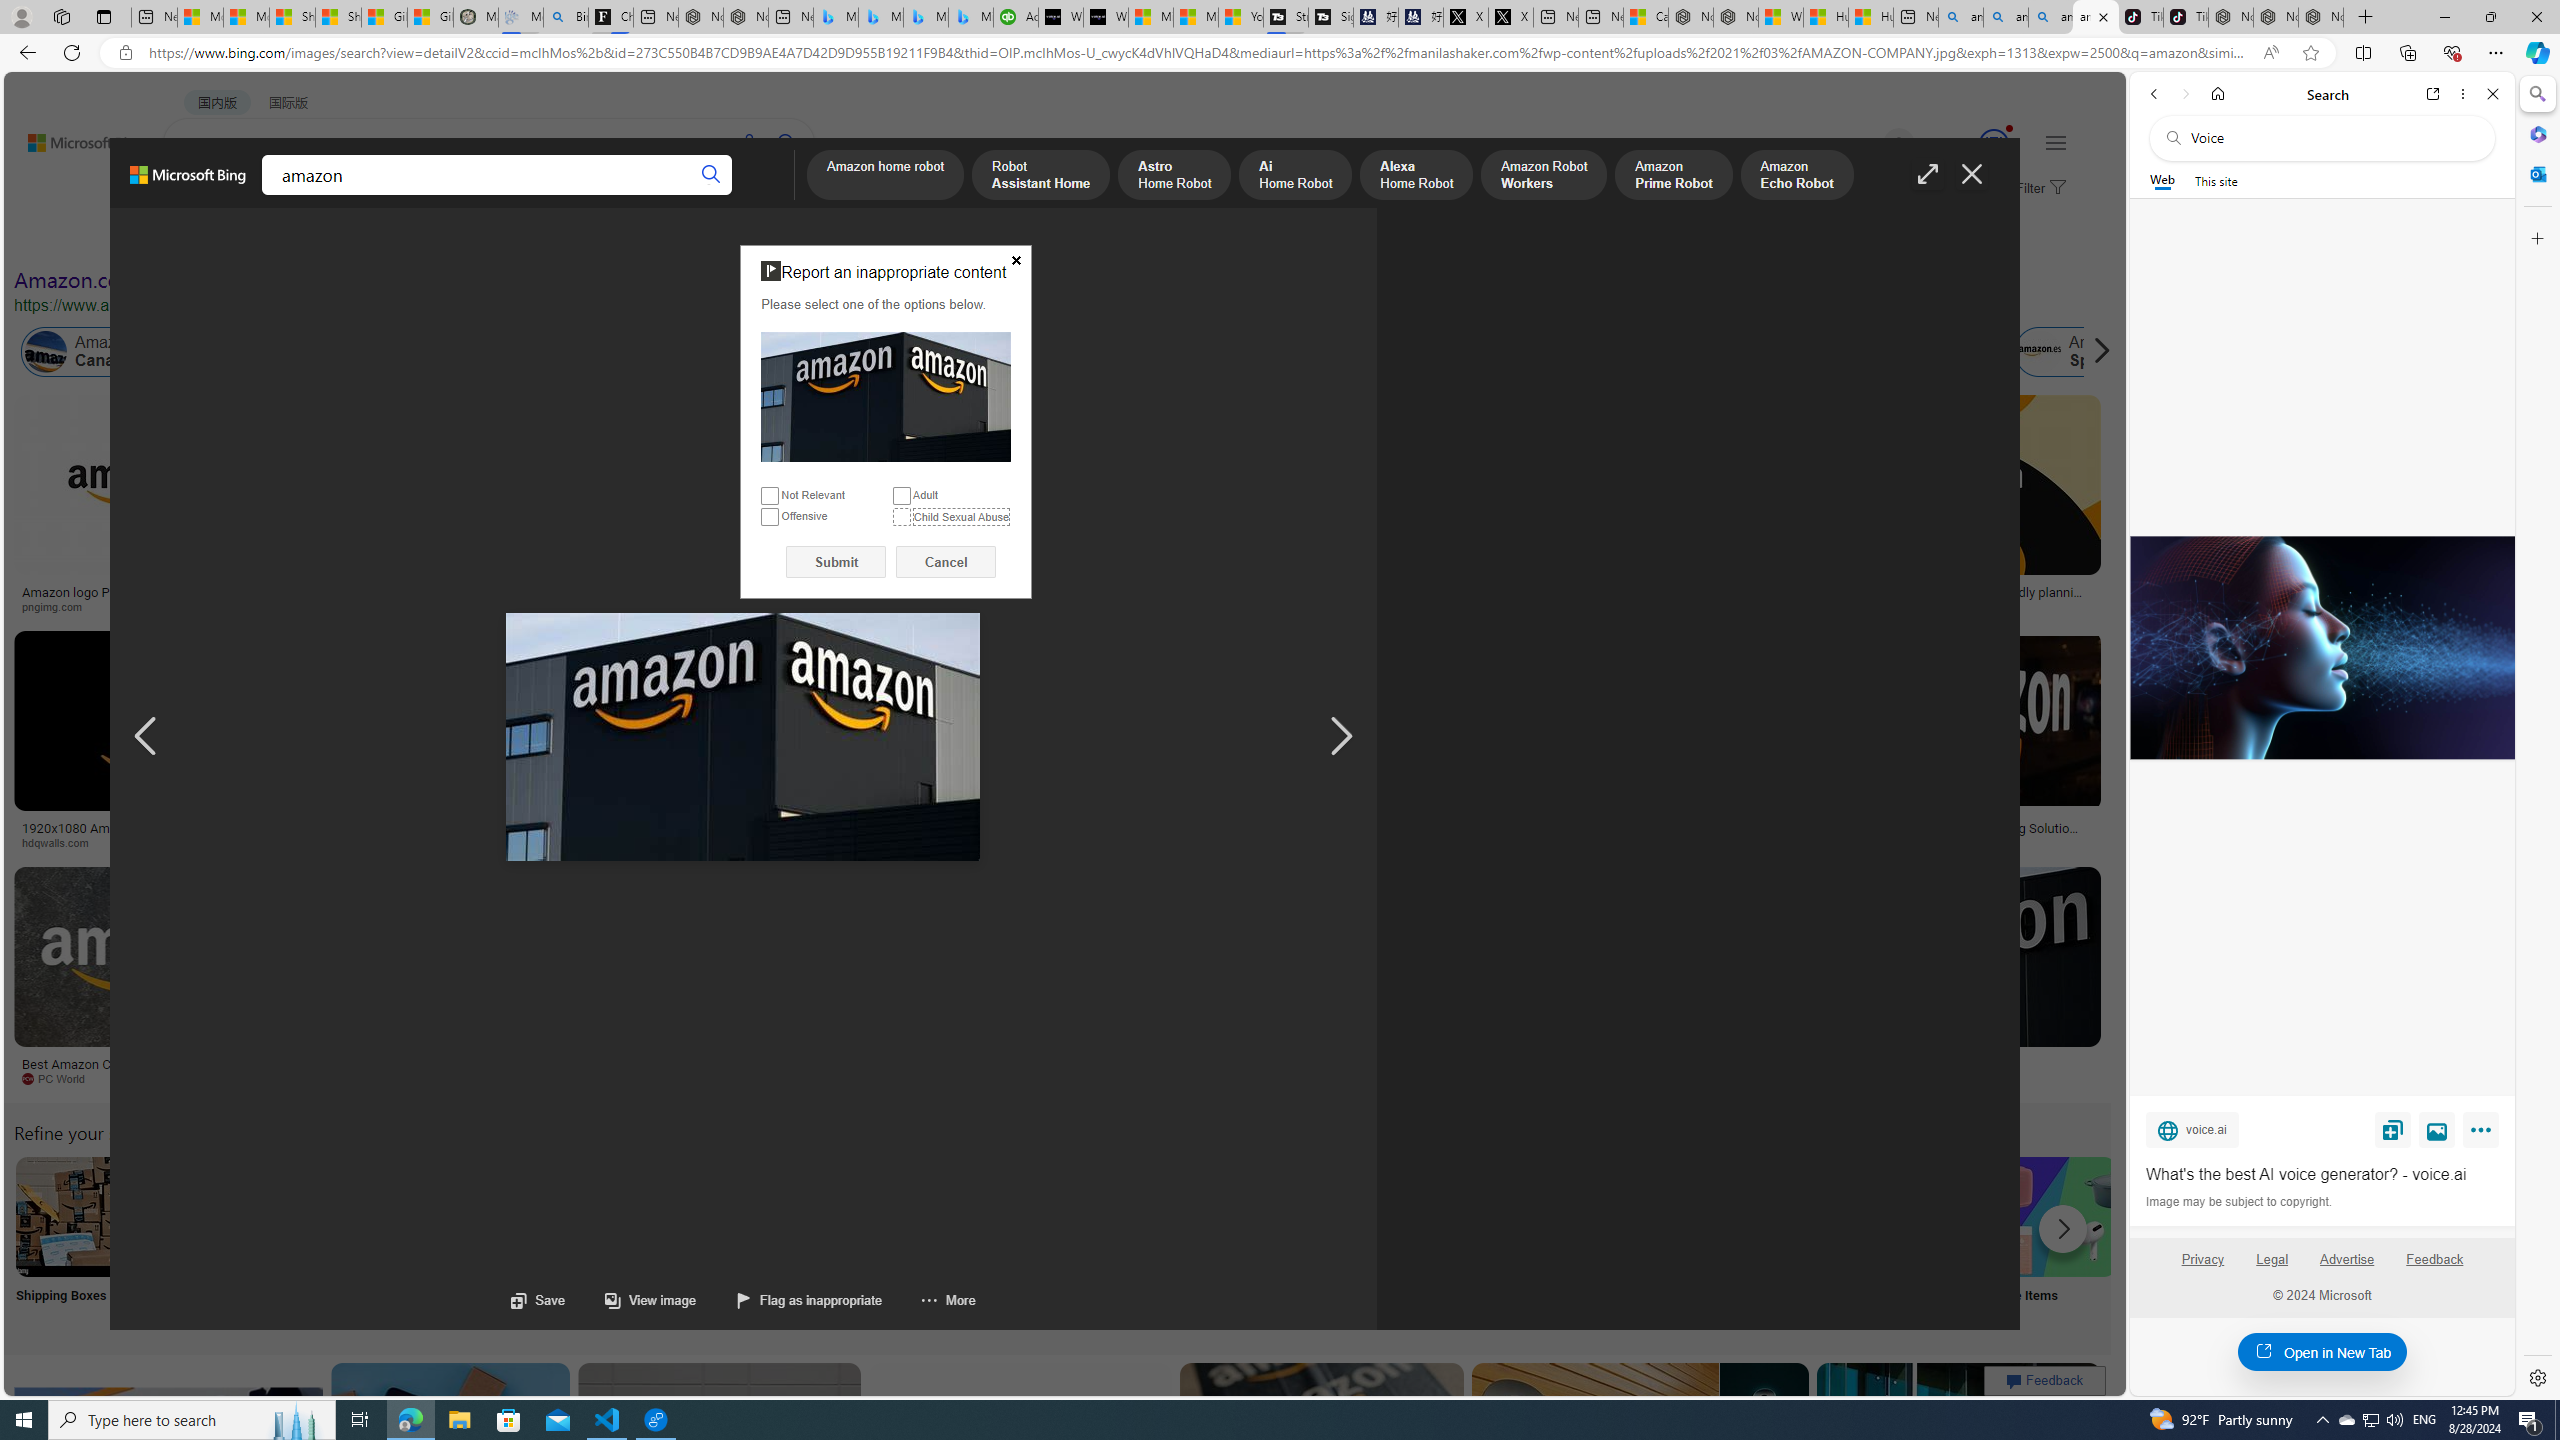 This screenshot has height=1440, width=2560. I want to click on The Verge, so click(418, 1079).